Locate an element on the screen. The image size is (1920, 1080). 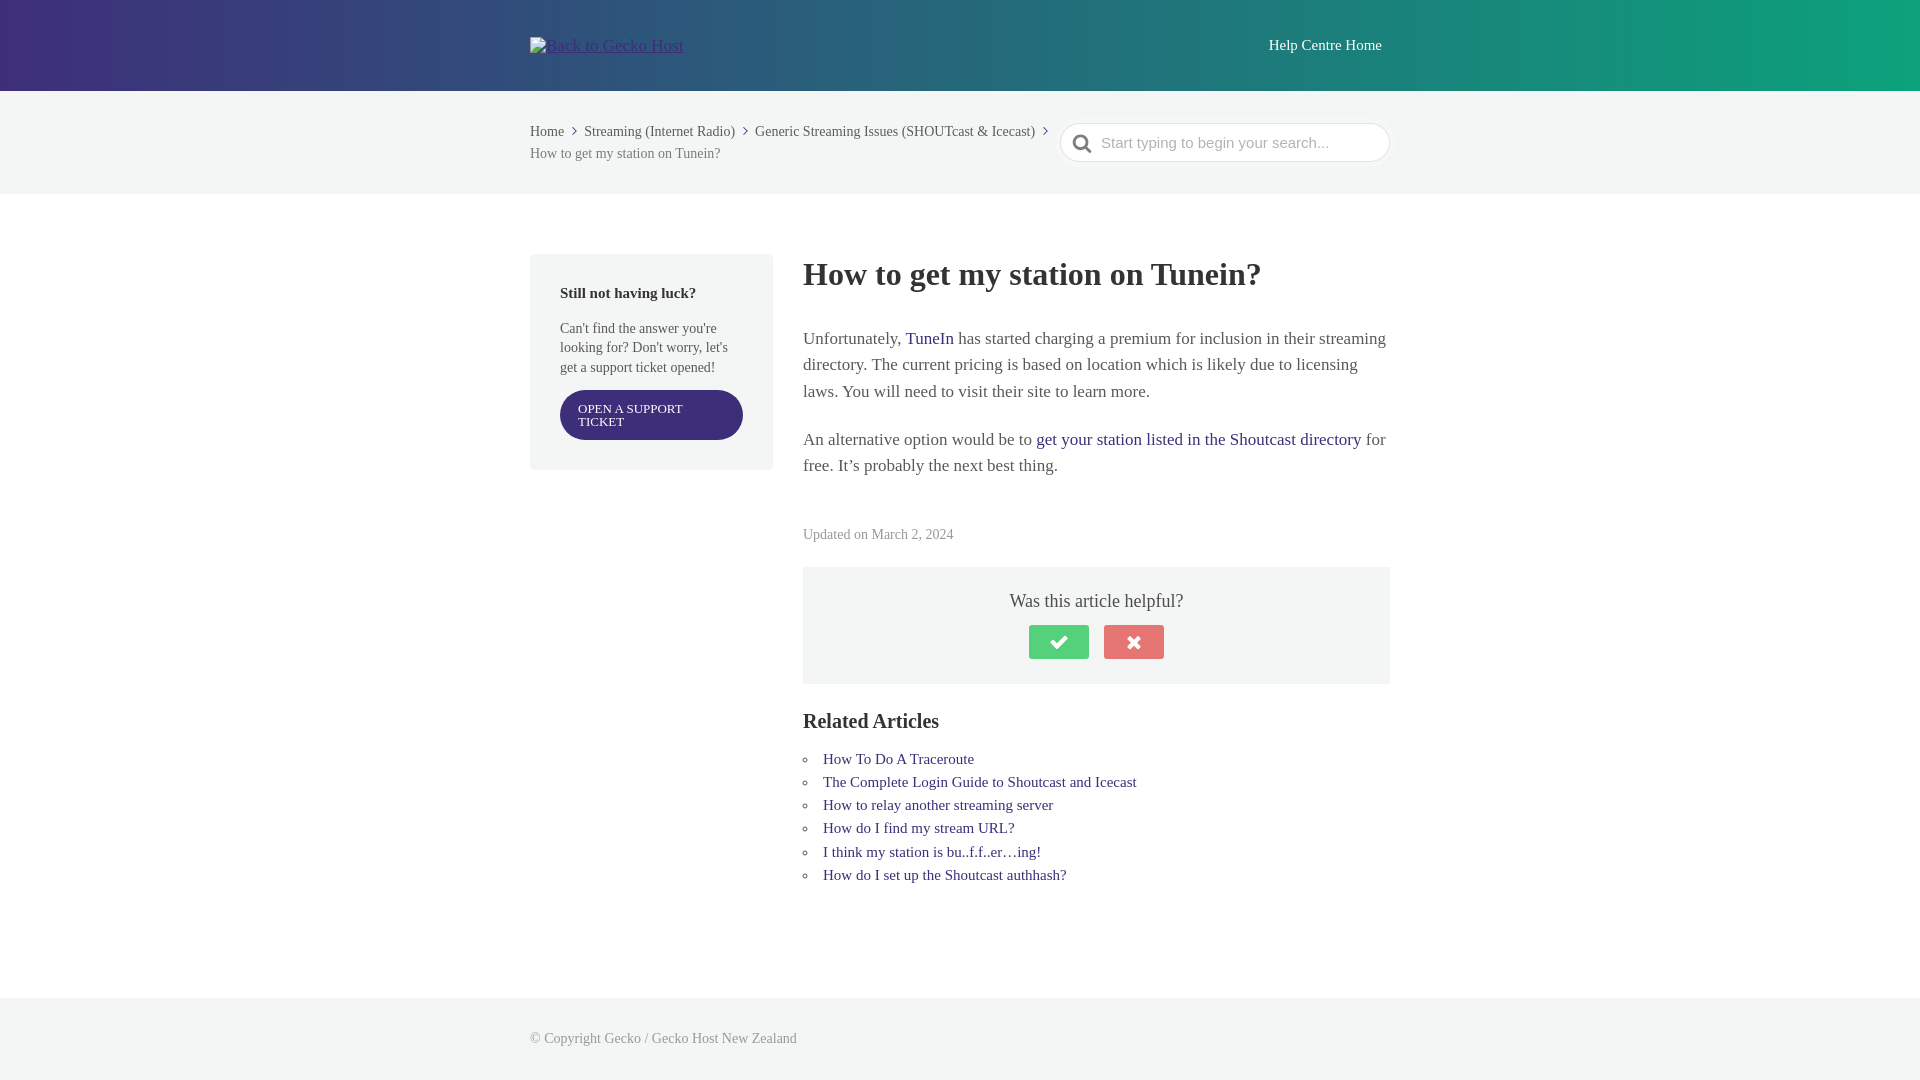
TuneIn is located at coordinates (929, 338).